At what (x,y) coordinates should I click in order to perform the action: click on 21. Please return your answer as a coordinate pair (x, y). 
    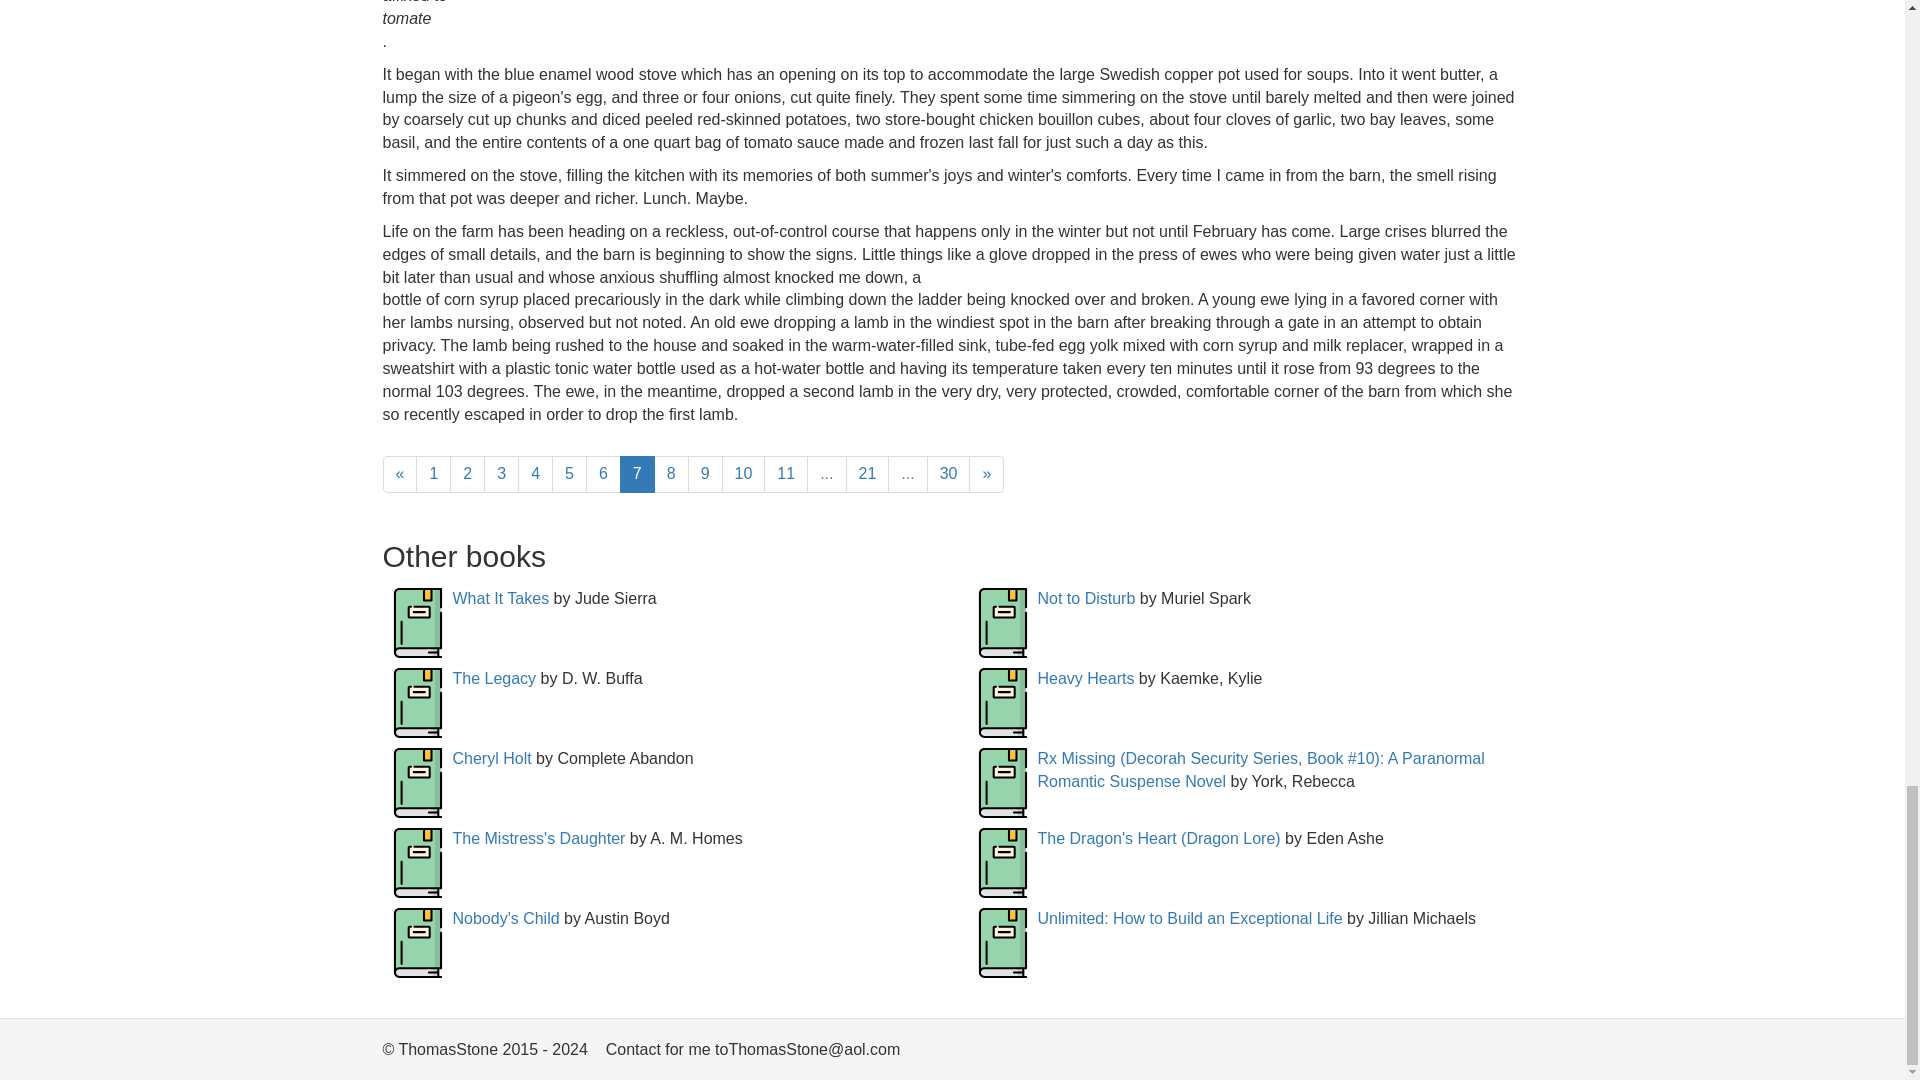
    Looking at the image, I should click on (868, 474).